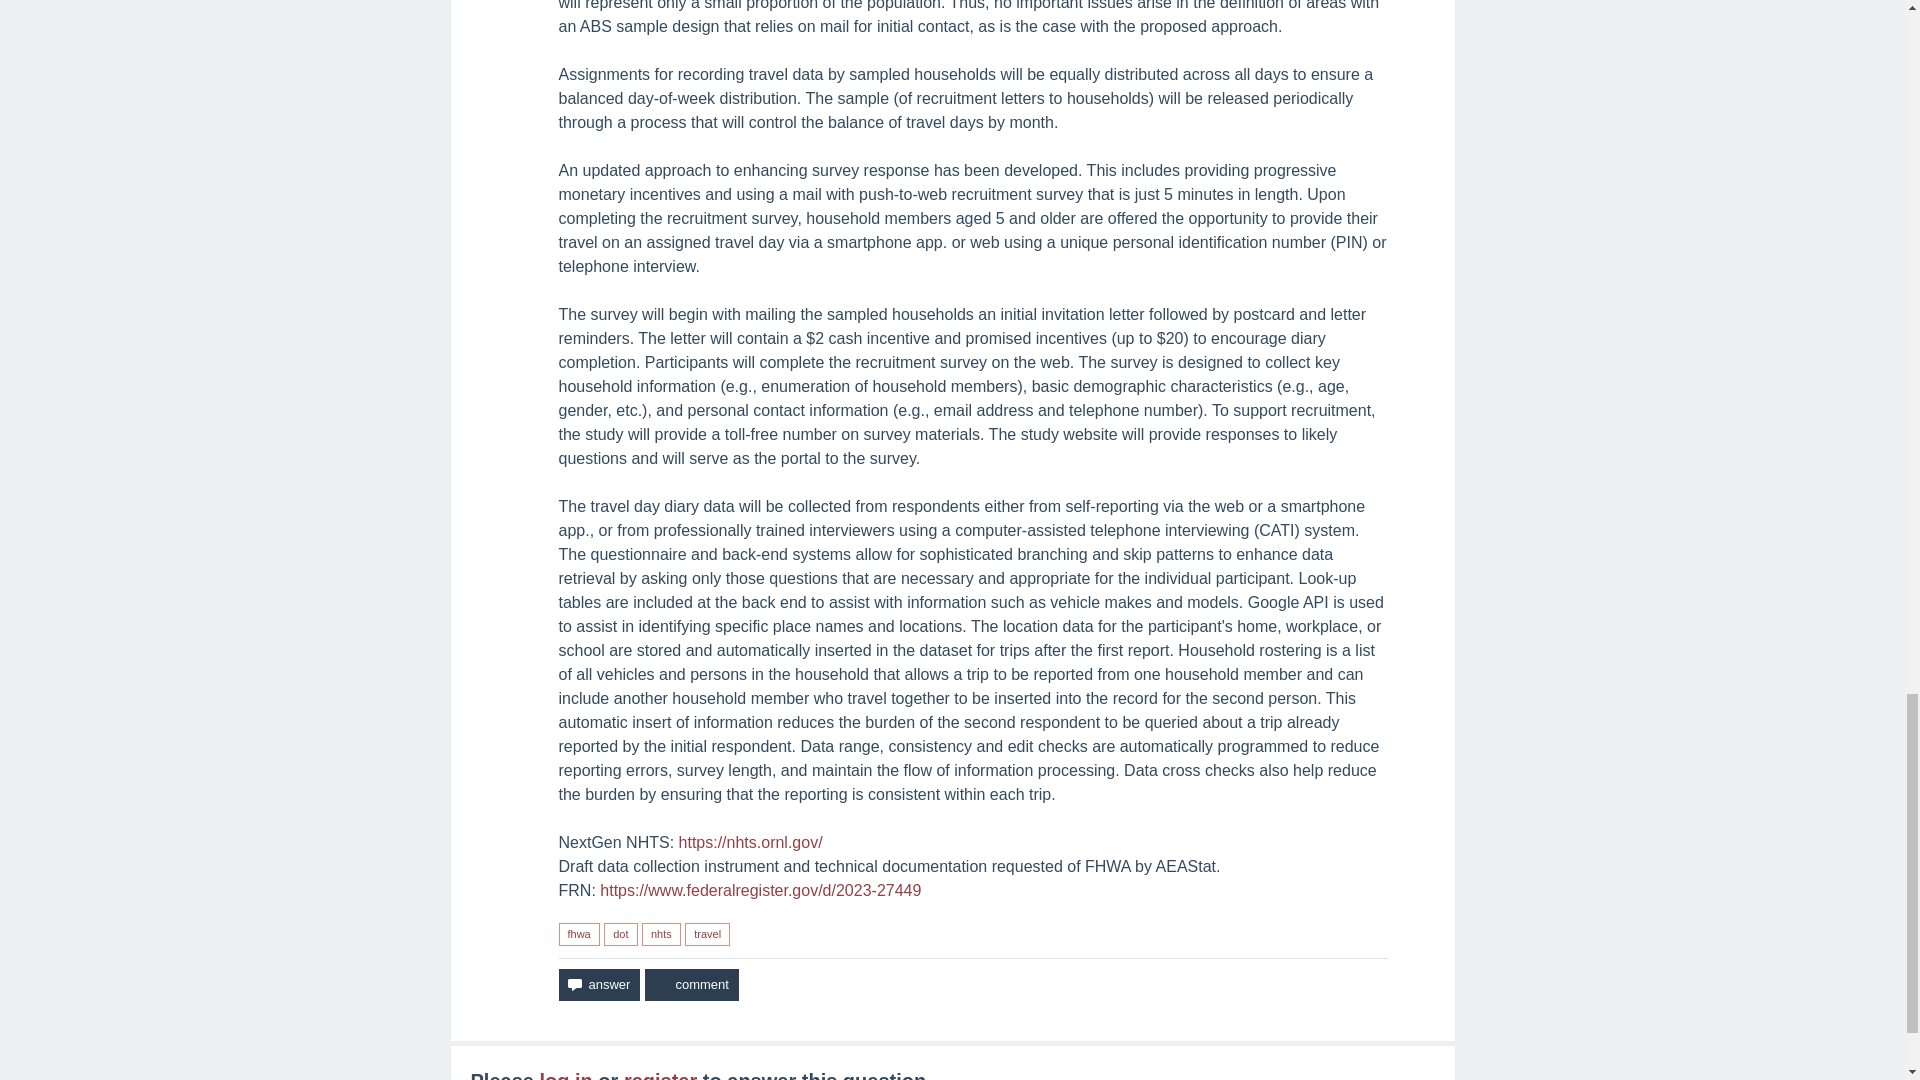  What do you see at coordinates (661, 934) in the screenshot?
I see `nhts` at bounding box center [661, 934].